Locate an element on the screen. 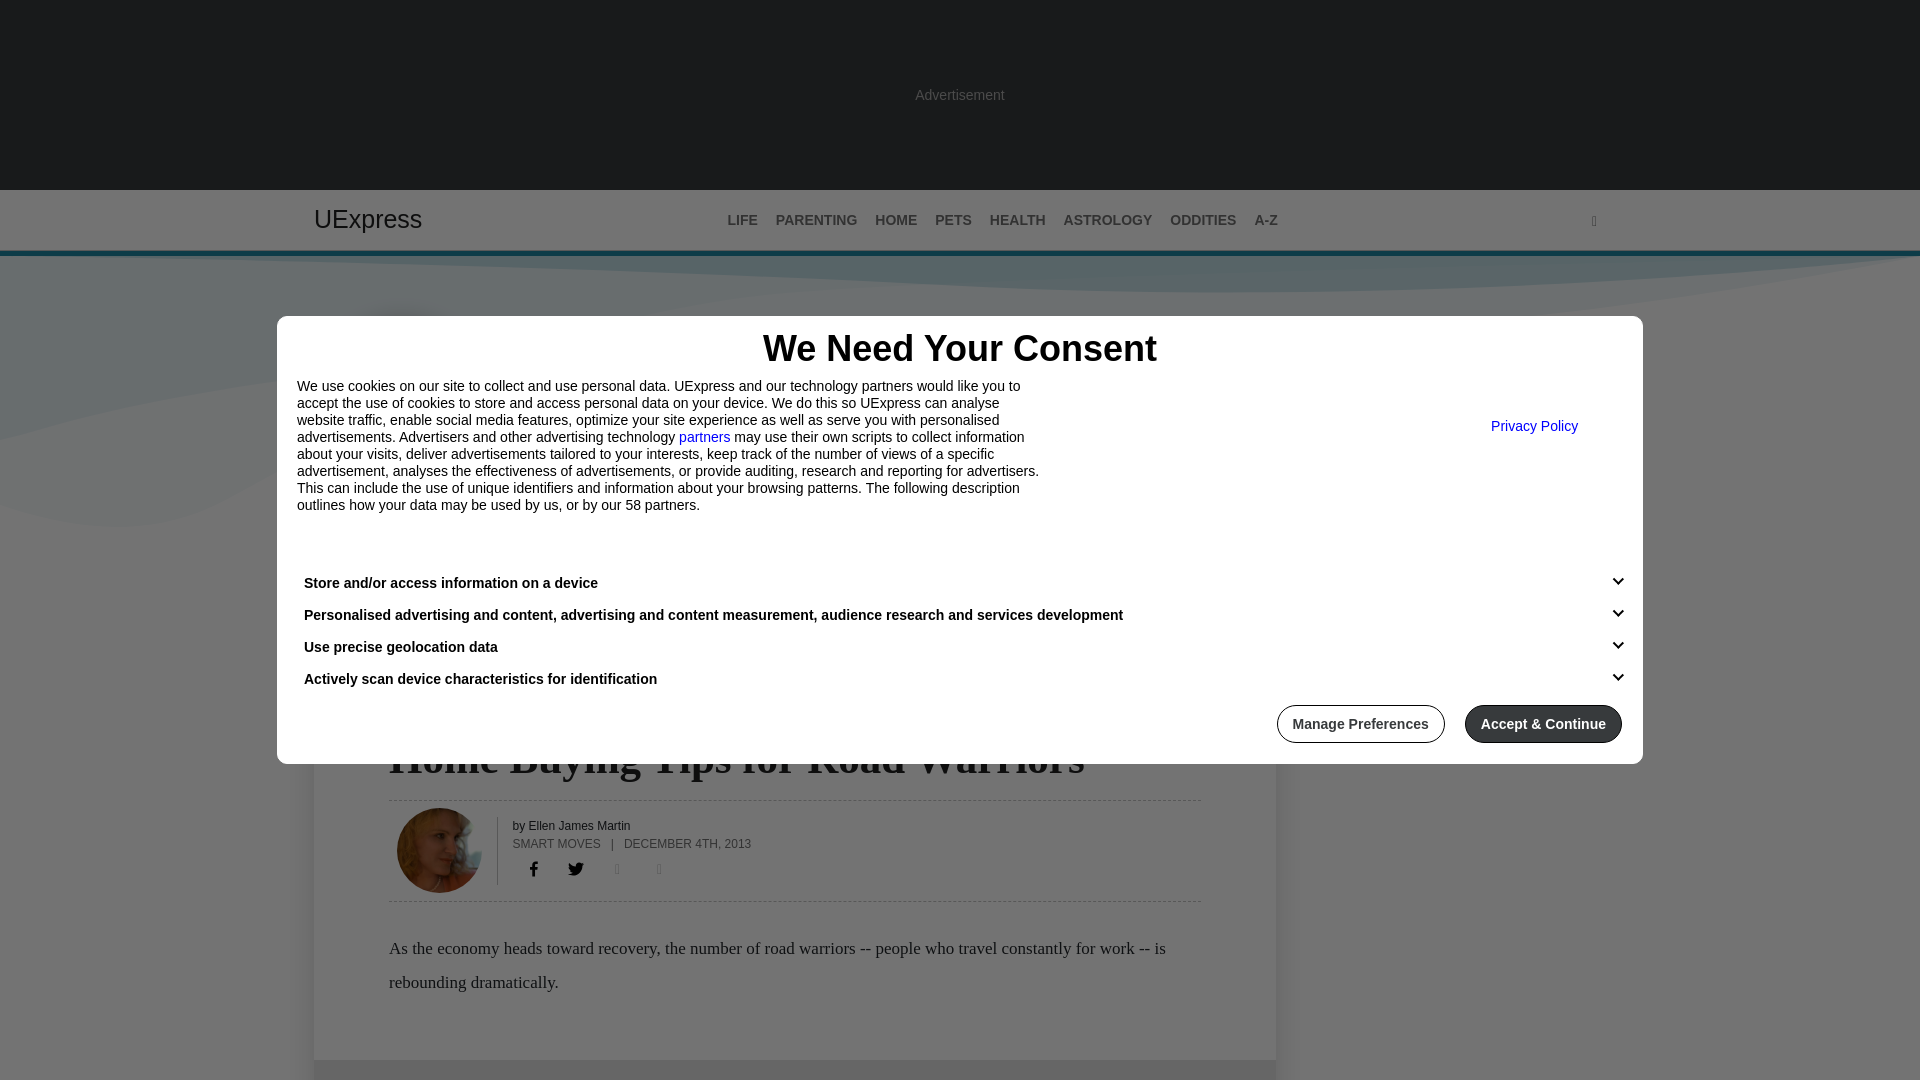 The width and height of the screenshot is (1920, 1080). HOME is located at coordinates (895, 220).